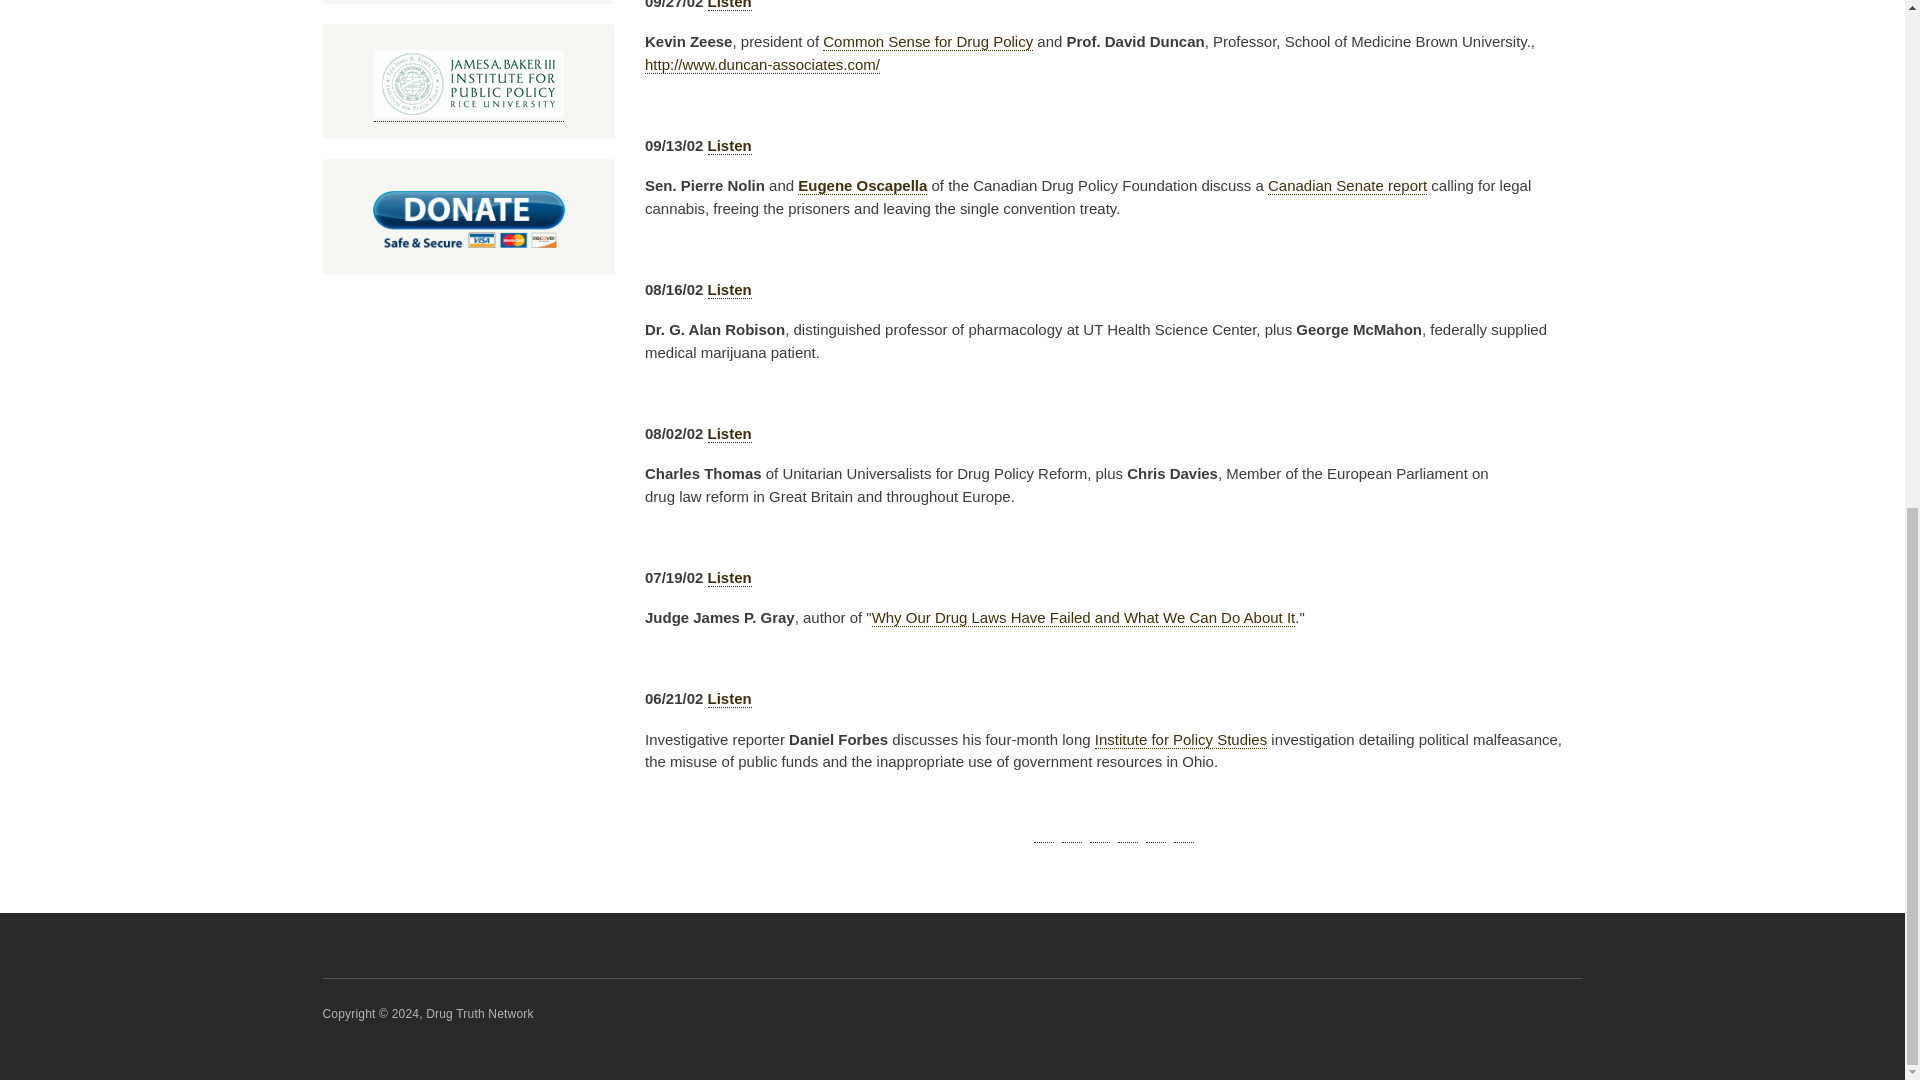 This screenshot has height=1080, width=1920. What do you see at coordinates (862, 186) in the screenshot?
I see `Eugene Oscapella` at bounding box center [862, 186].